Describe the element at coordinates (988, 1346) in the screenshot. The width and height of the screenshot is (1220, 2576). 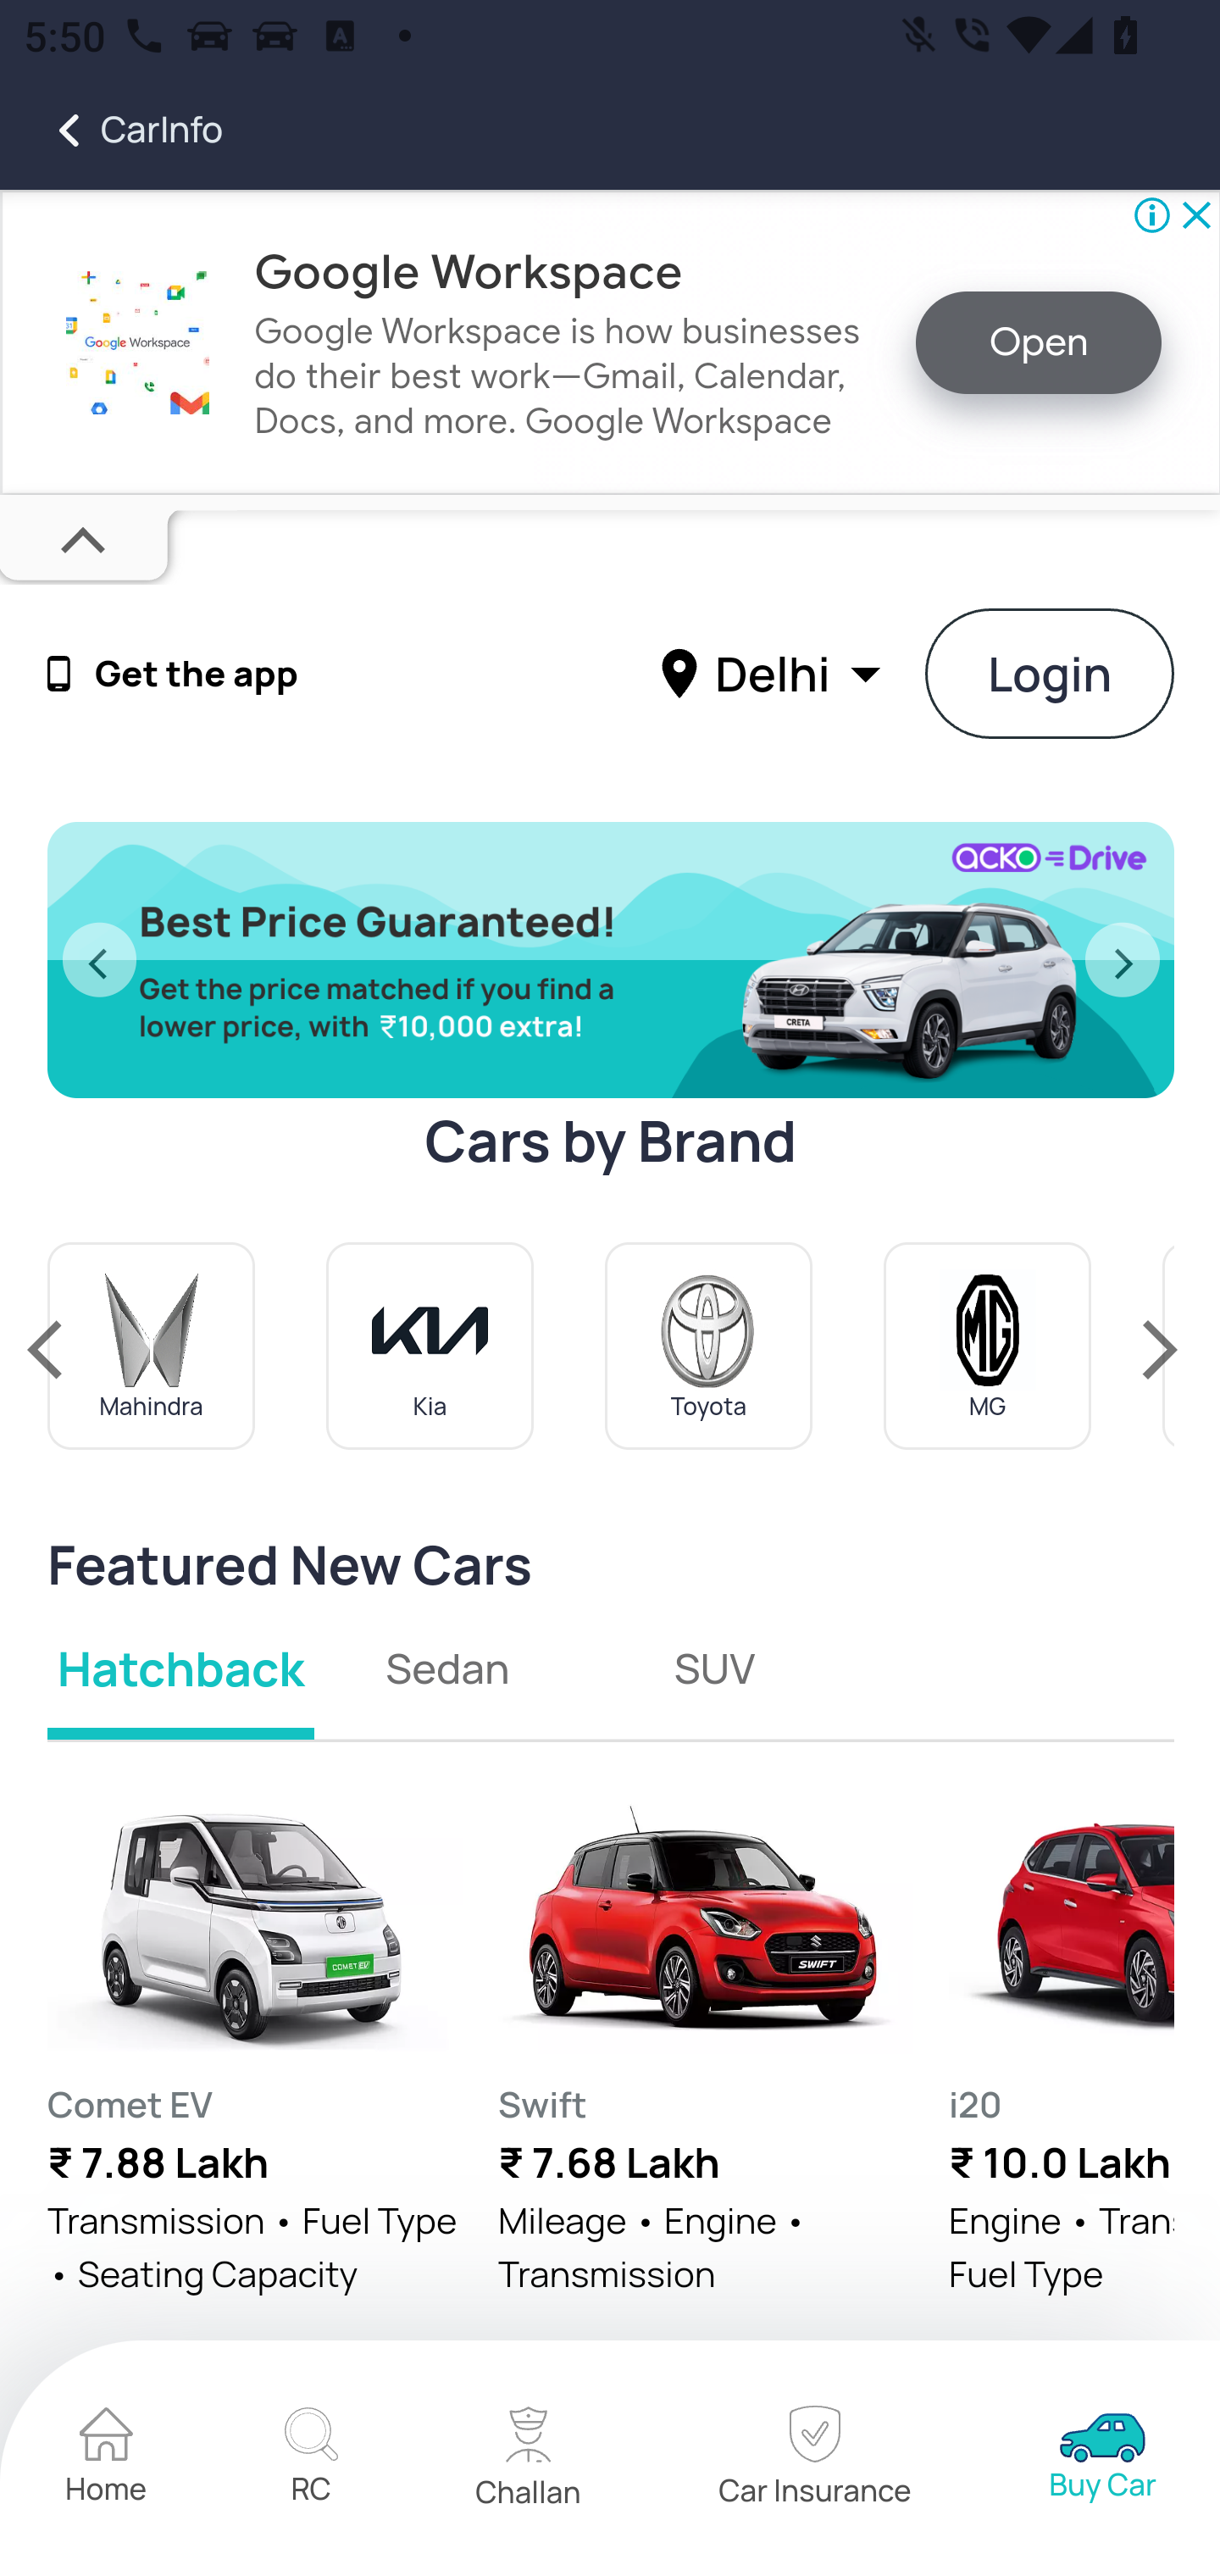
I see `MG MG MG MG` at that location.